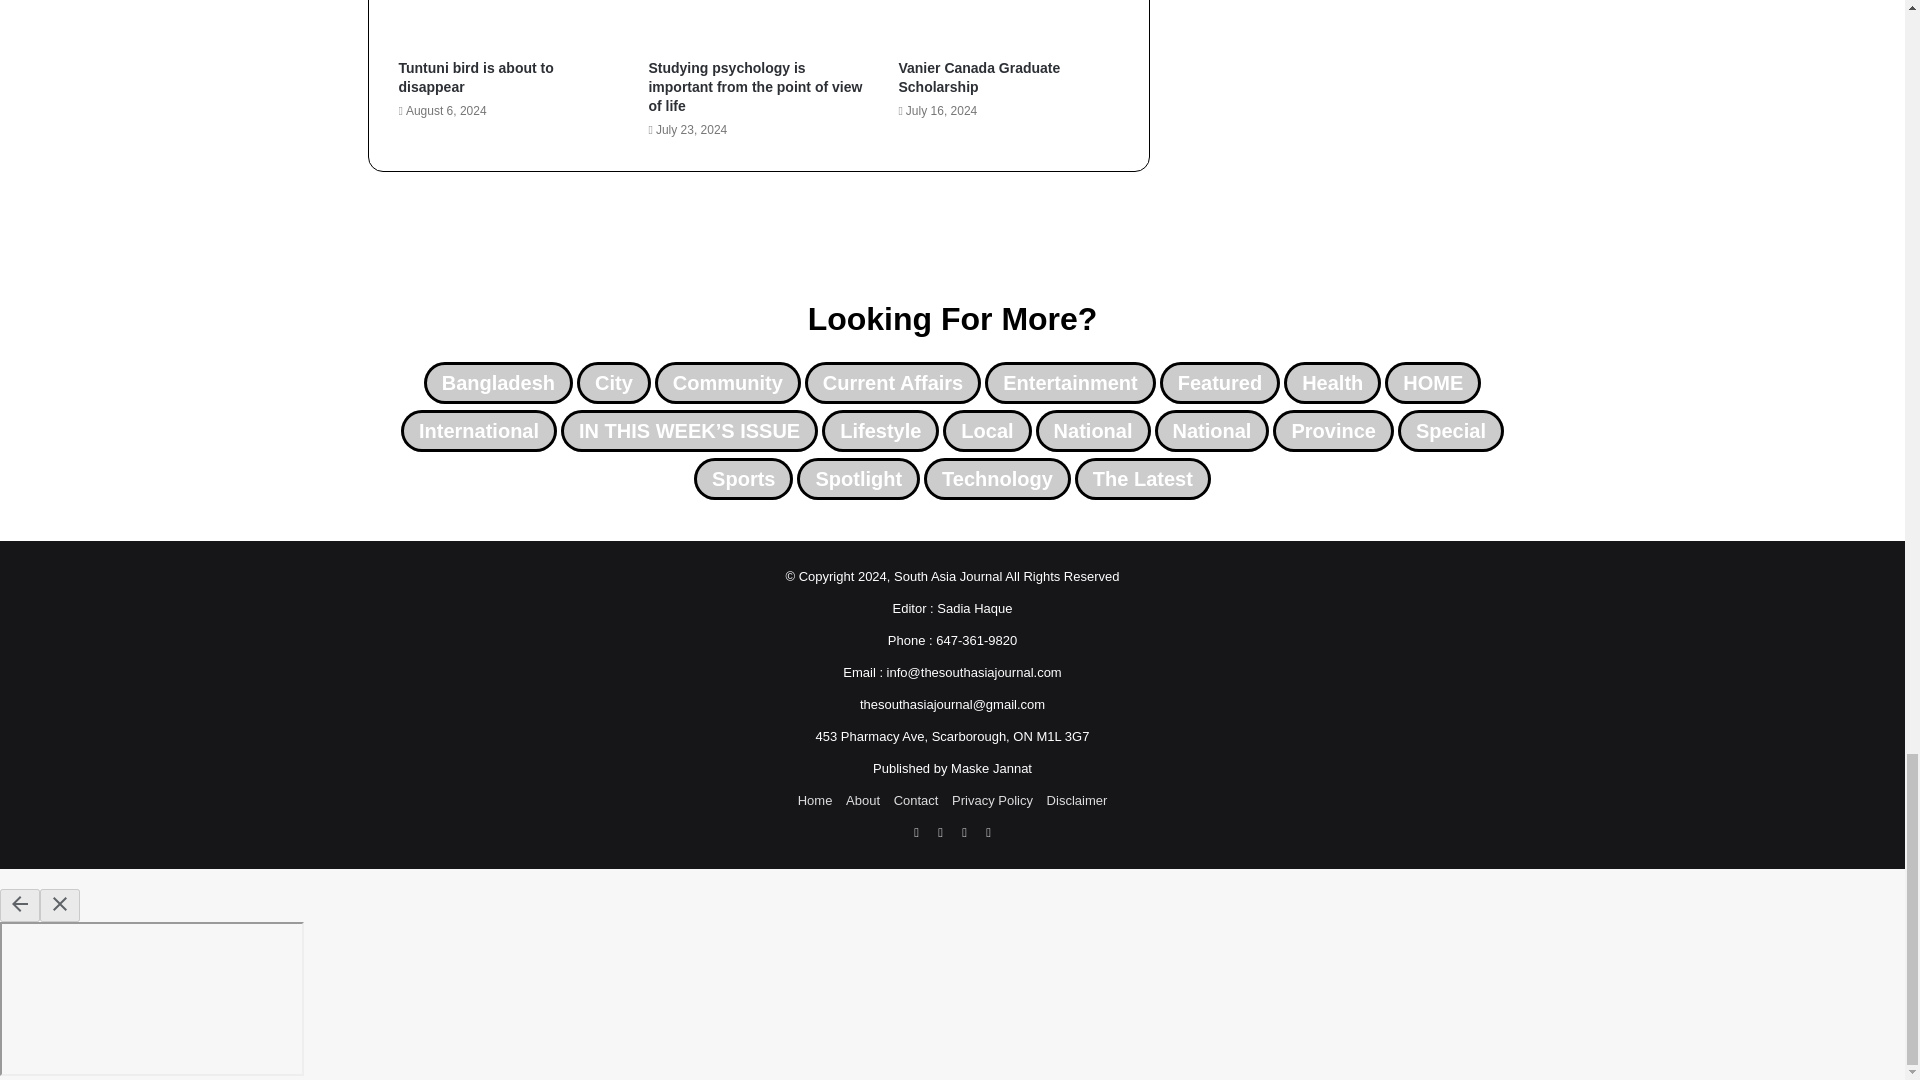 This screenshot has width=1920, height=1080. I want to click on Vanier Canada Graduate Scholarship, so click(978, 78).